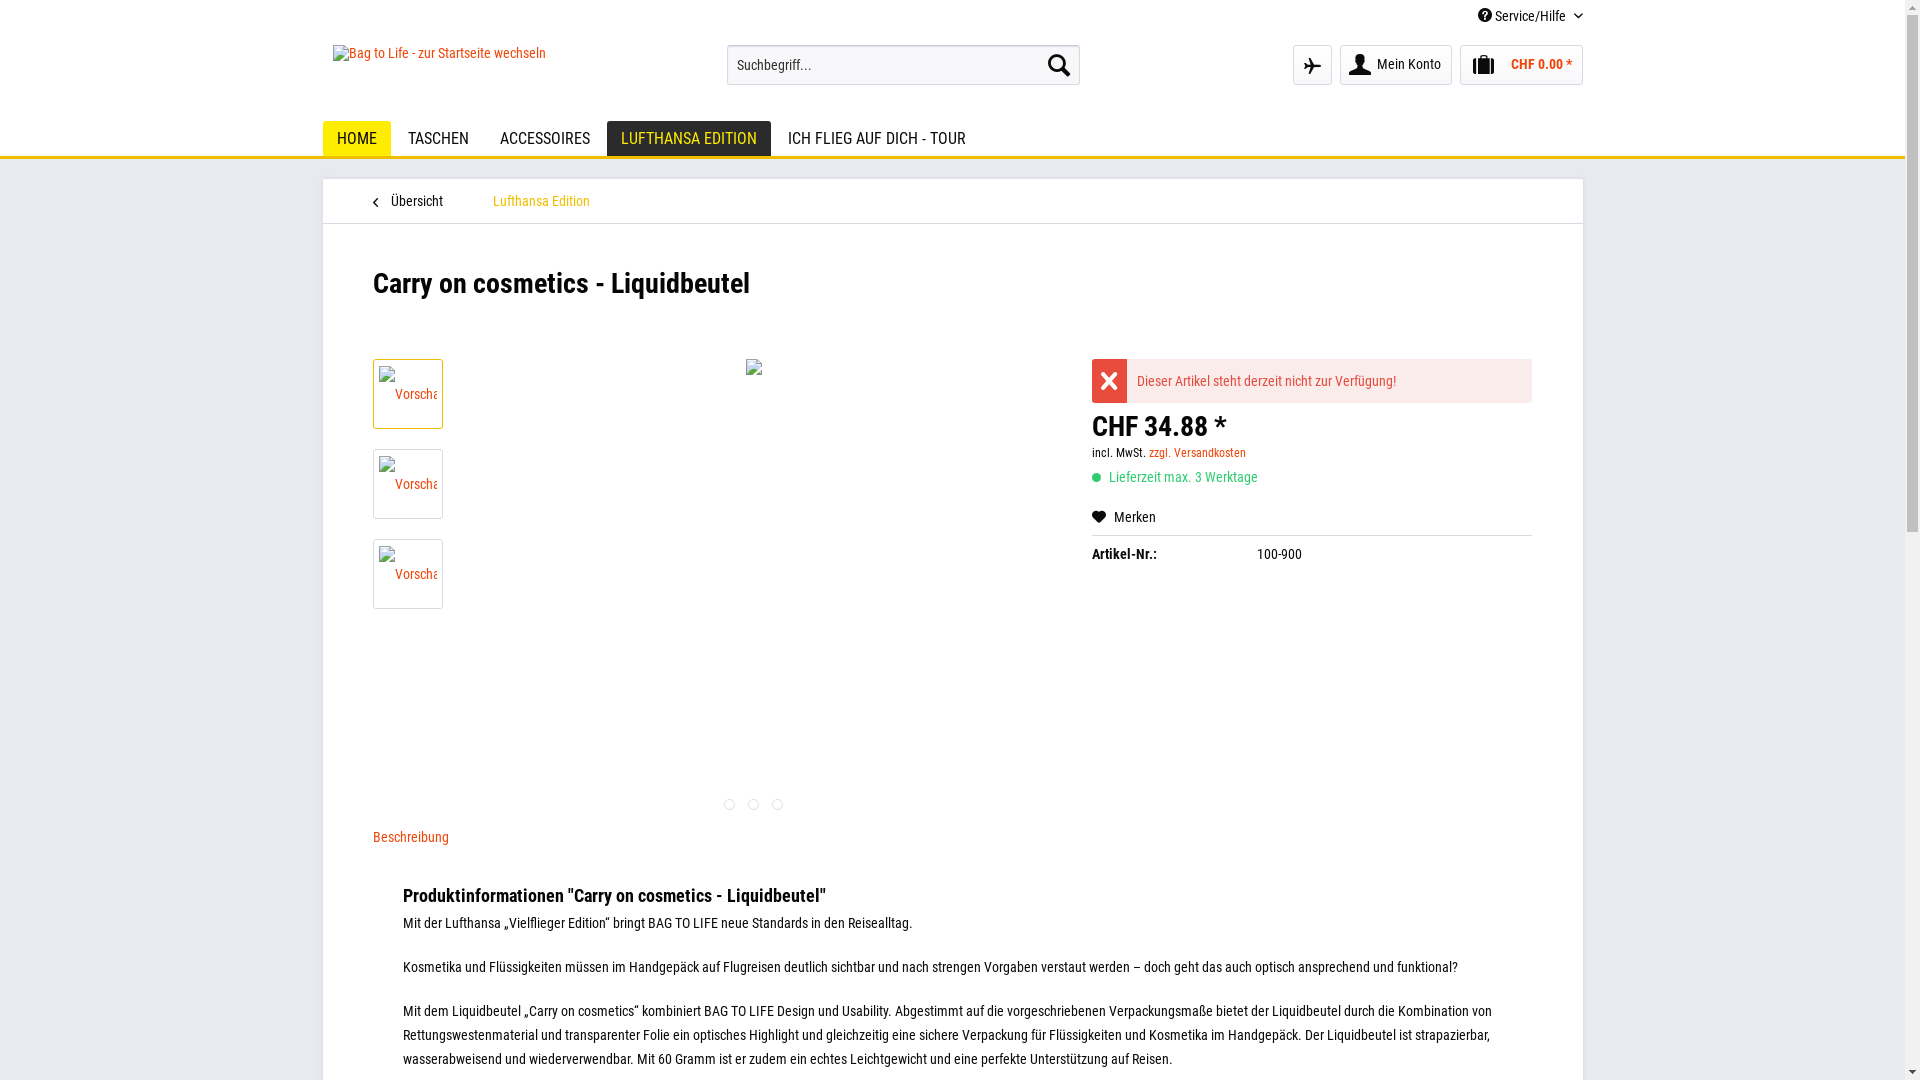 The image size is (1920, 1080). Describe the element at coordinates (407, 574) in the screenshot. I see `Vorschau: Carry on cosmetics - Liquidbeutel` at that location.